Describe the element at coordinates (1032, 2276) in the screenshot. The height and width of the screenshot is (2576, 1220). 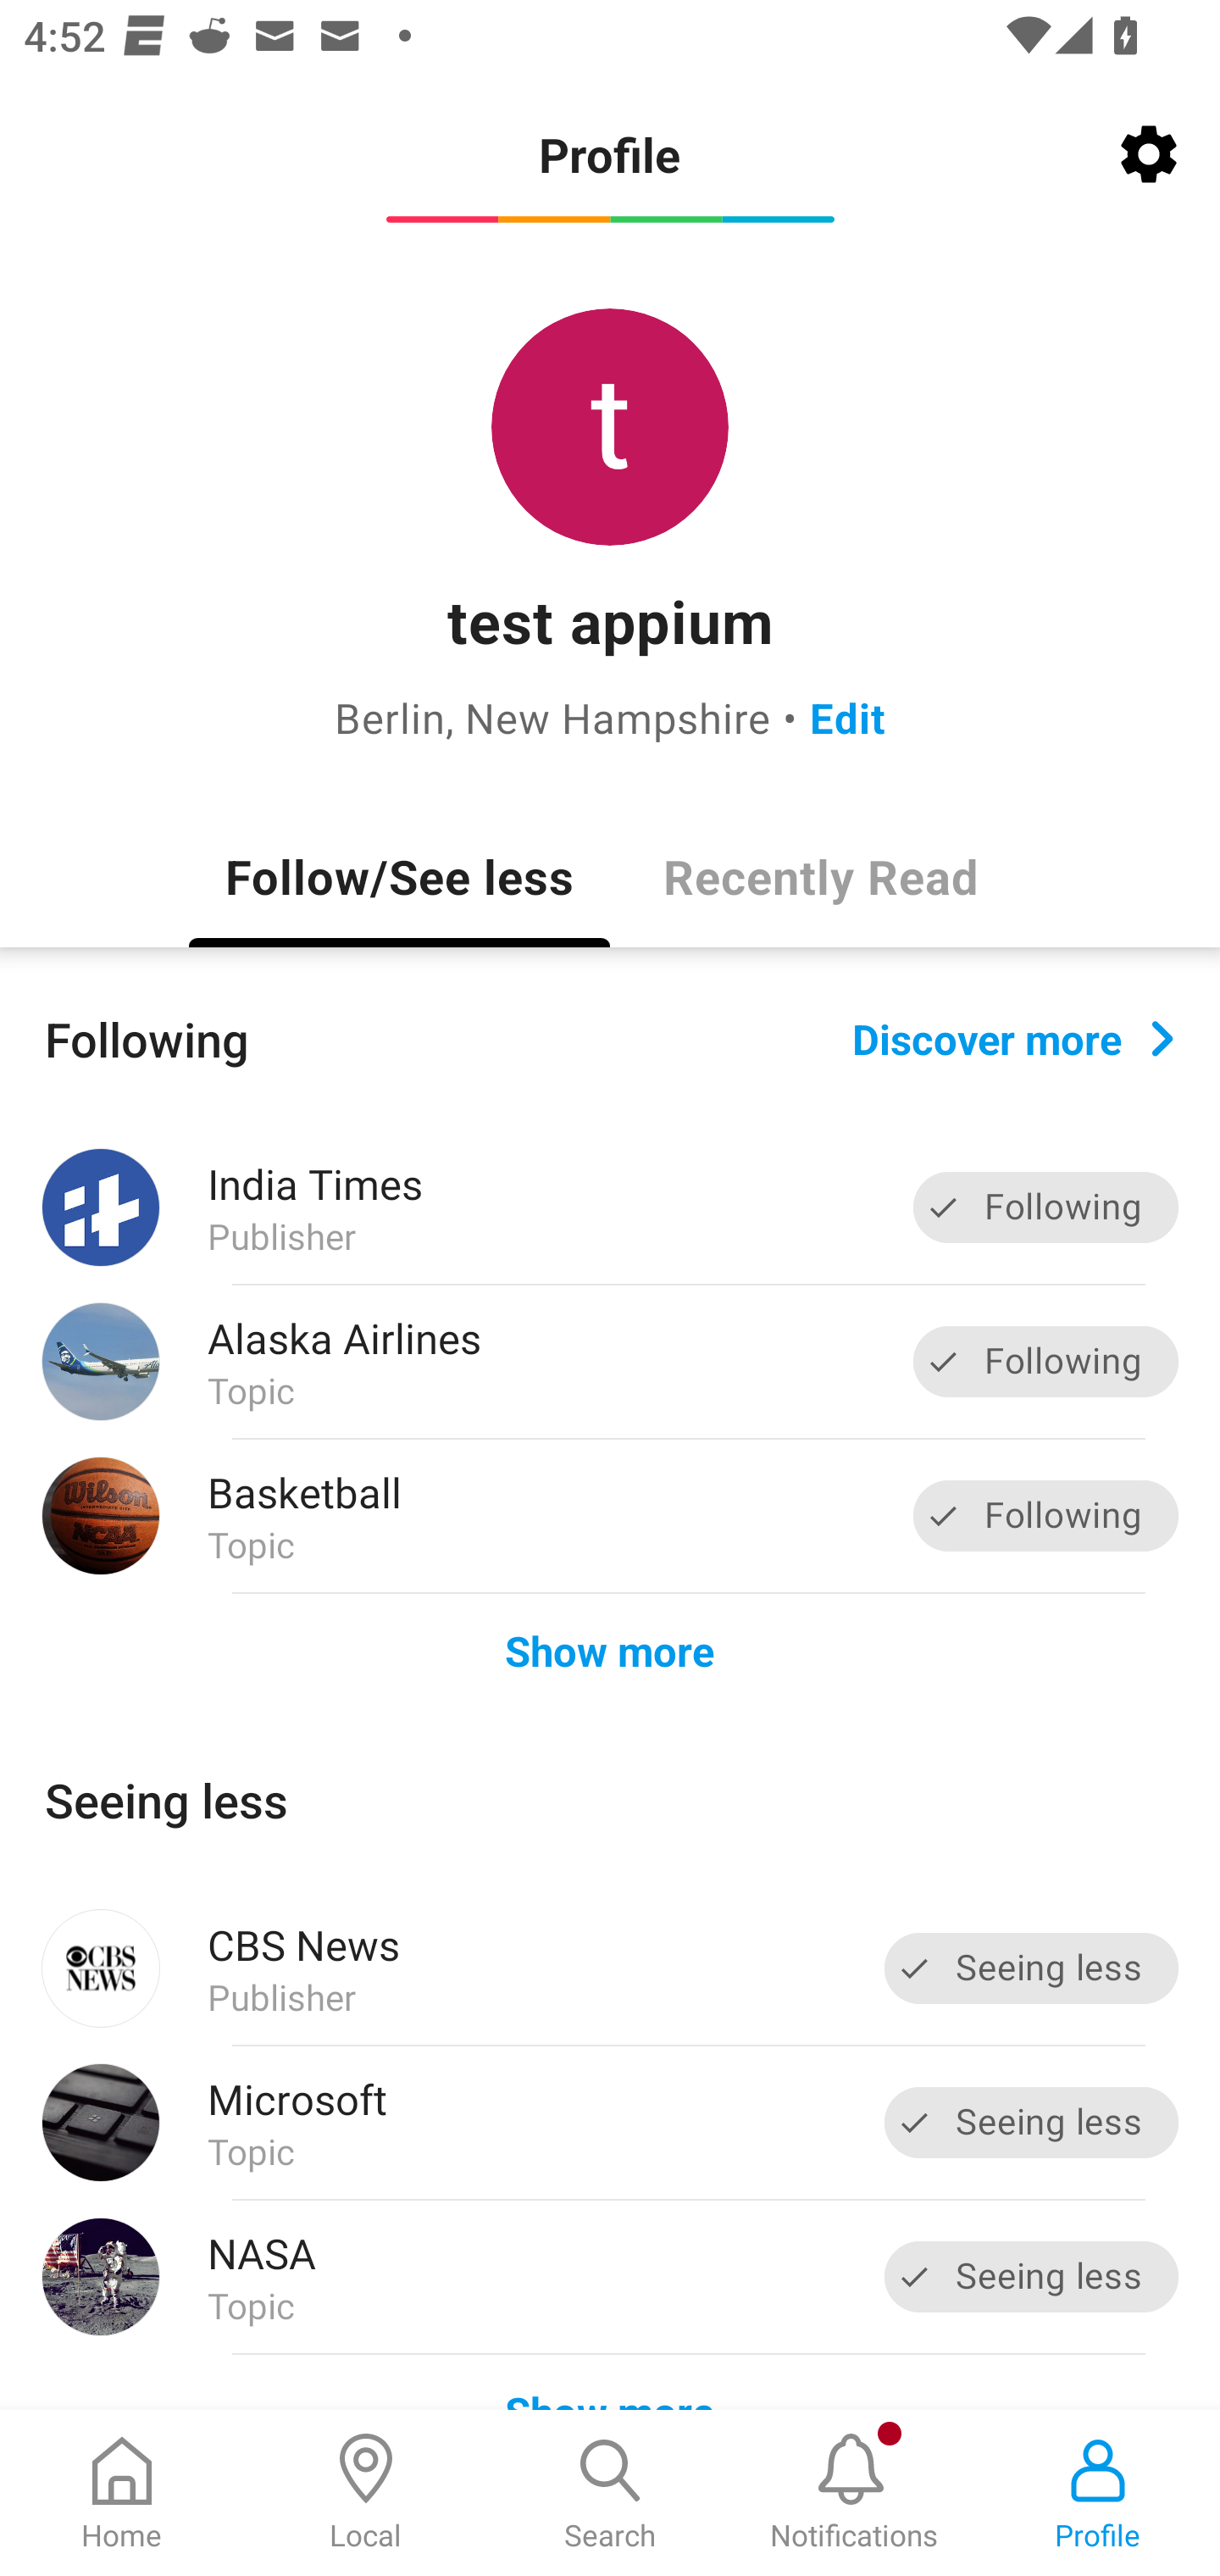
I see `Seeing less` at that location.